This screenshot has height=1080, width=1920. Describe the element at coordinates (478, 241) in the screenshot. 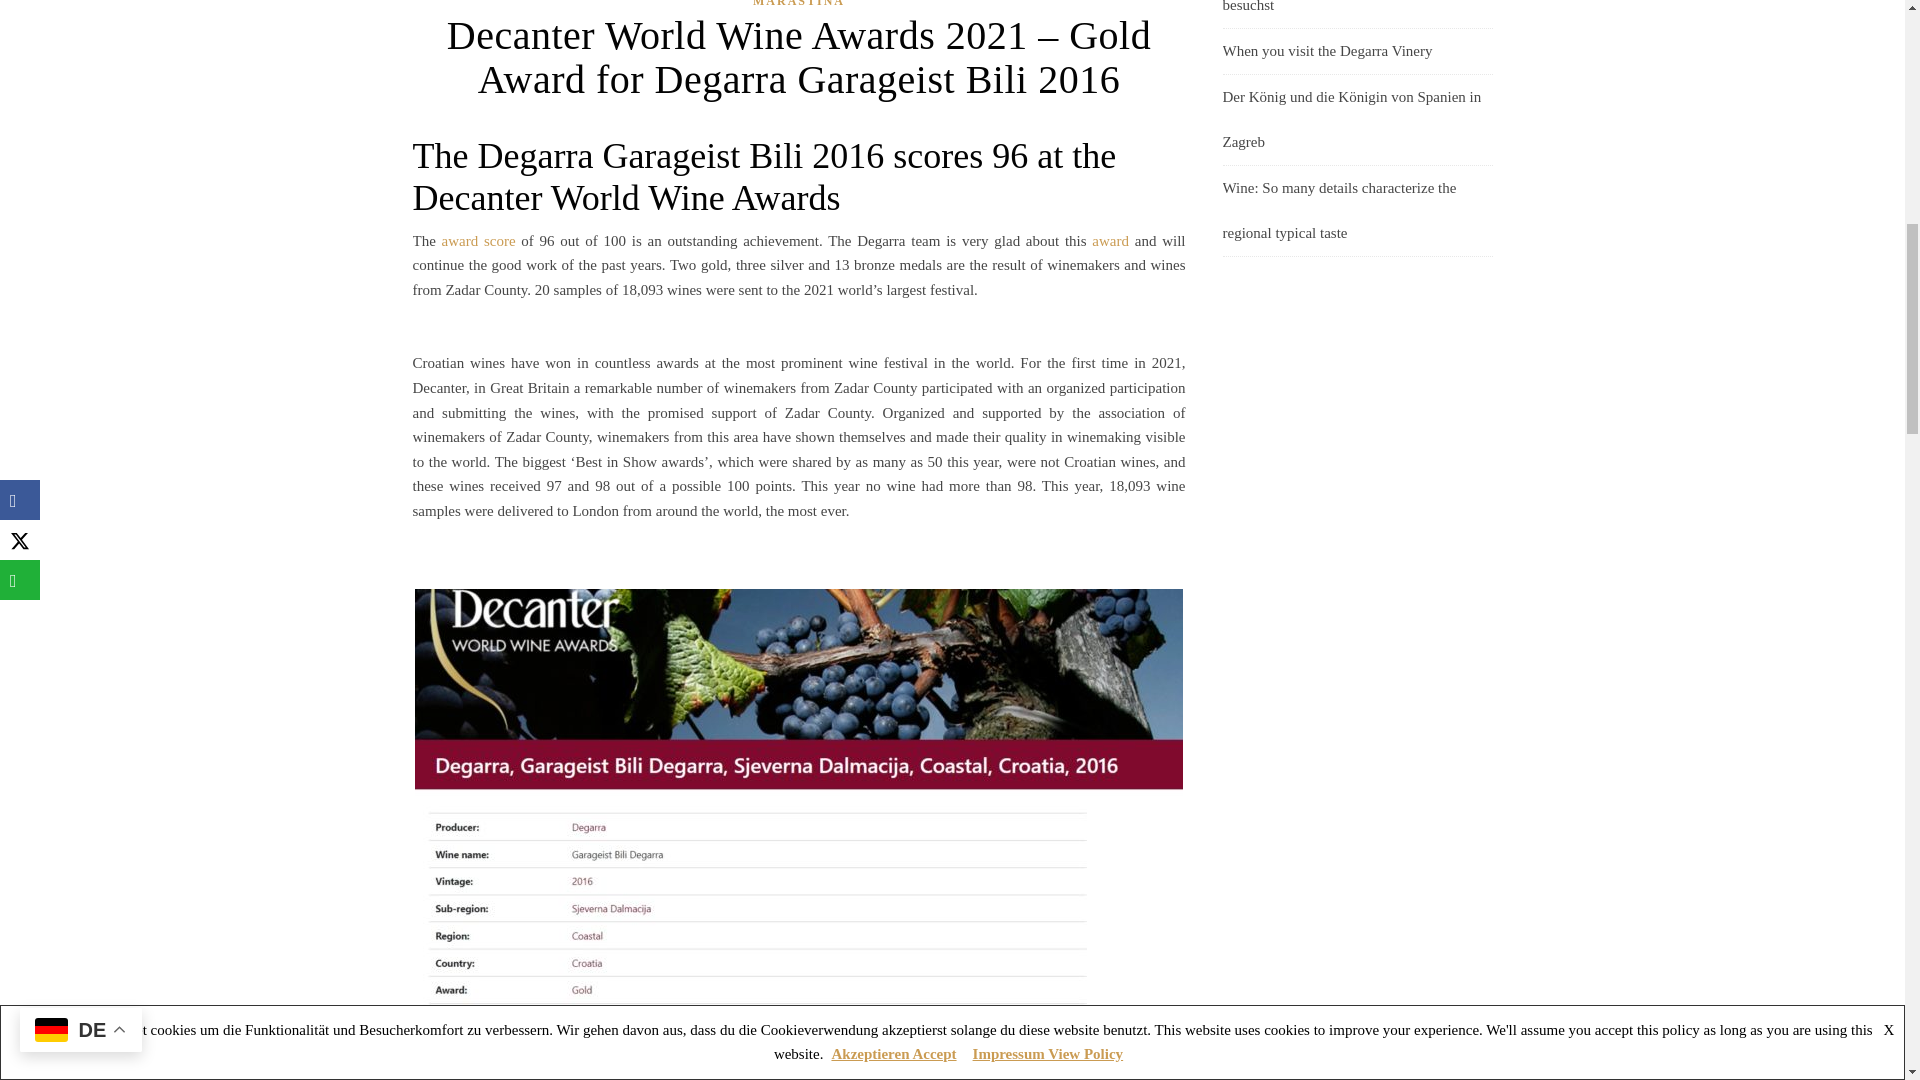

I see `award score` at that location.